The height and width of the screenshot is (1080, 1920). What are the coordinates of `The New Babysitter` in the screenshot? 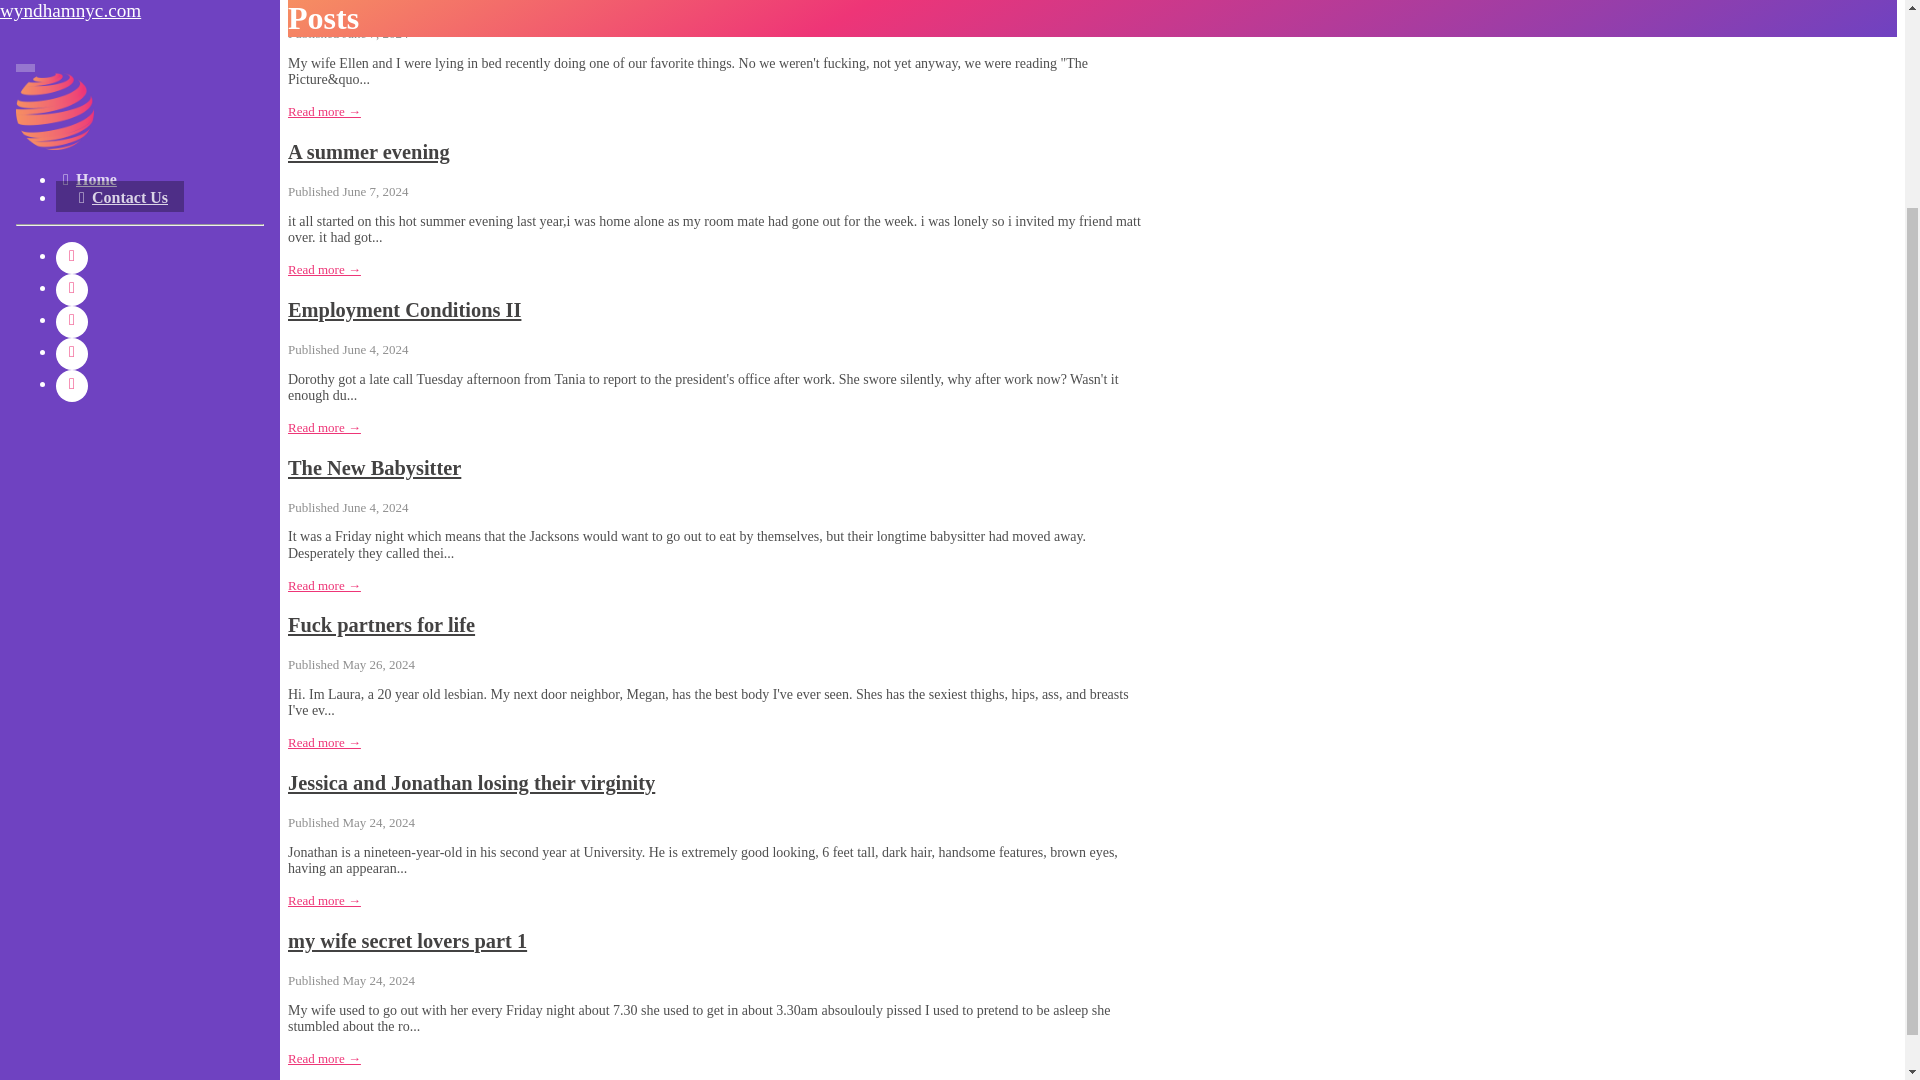 It's located at (374, 468).